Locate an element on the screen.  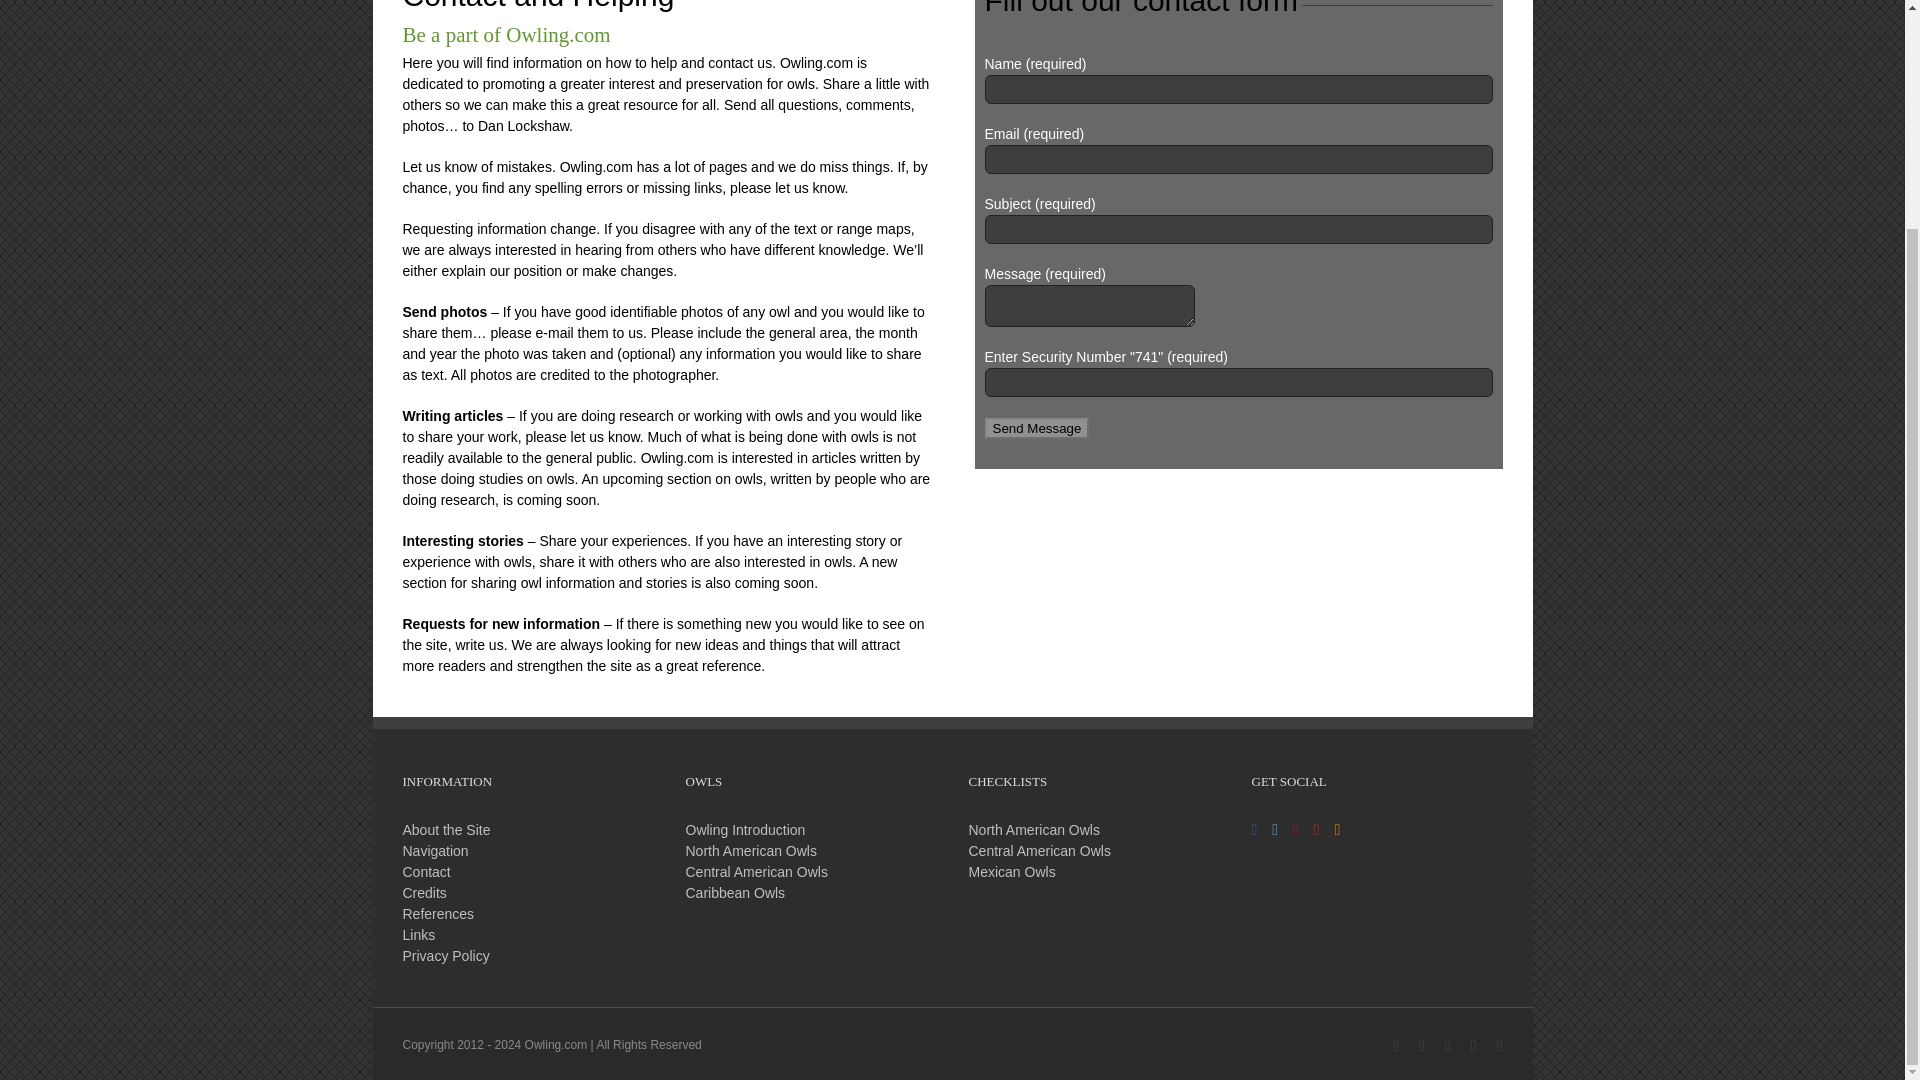
Send Message is located at coordinates (1036, 428).